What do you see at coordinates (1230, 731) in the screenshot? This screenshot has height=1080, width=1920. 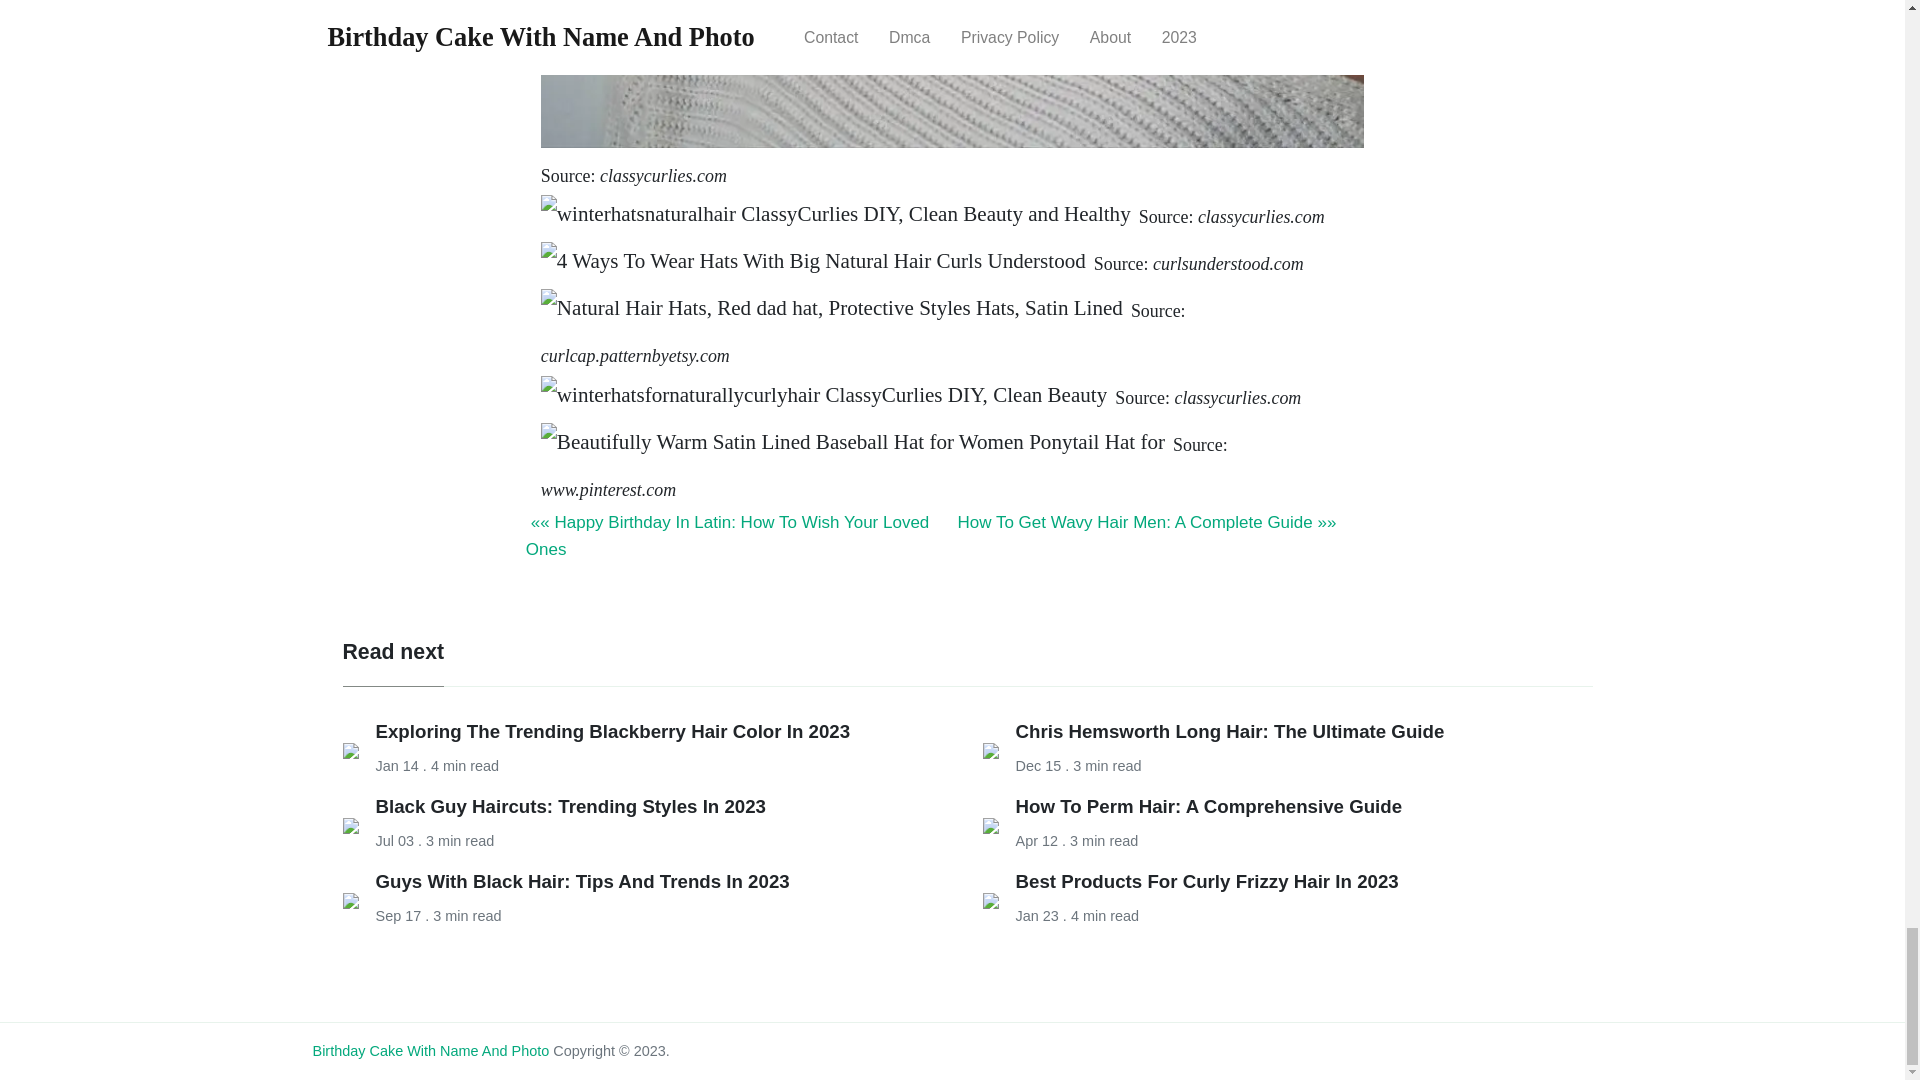 I see `Chris Hemsworth Long Hair: The Ultimate Guide` at bounding box center [1230, 731].